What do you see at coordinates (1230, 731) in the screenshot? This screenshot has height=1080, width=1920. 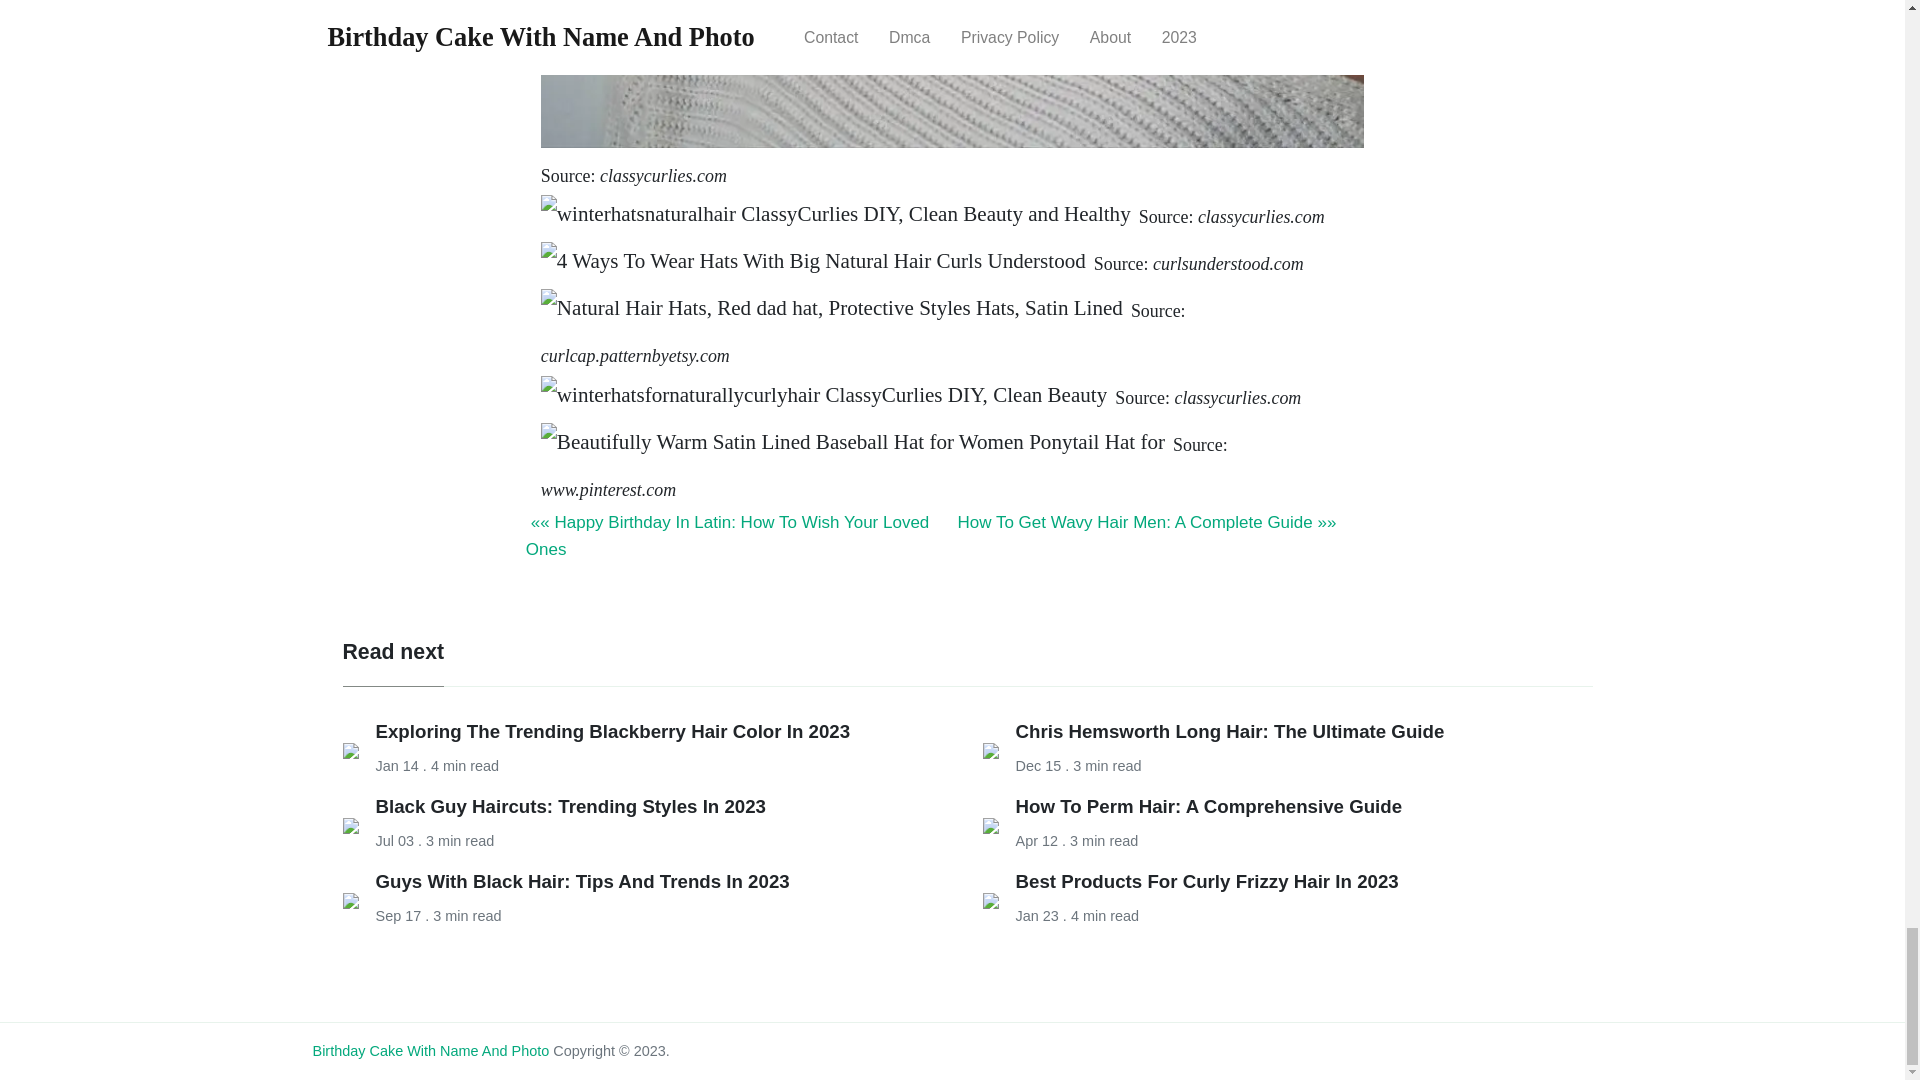 I see `Chris Hemsworth Long Hair: The Ultimate Guide` at bounding box center [1230, 731].